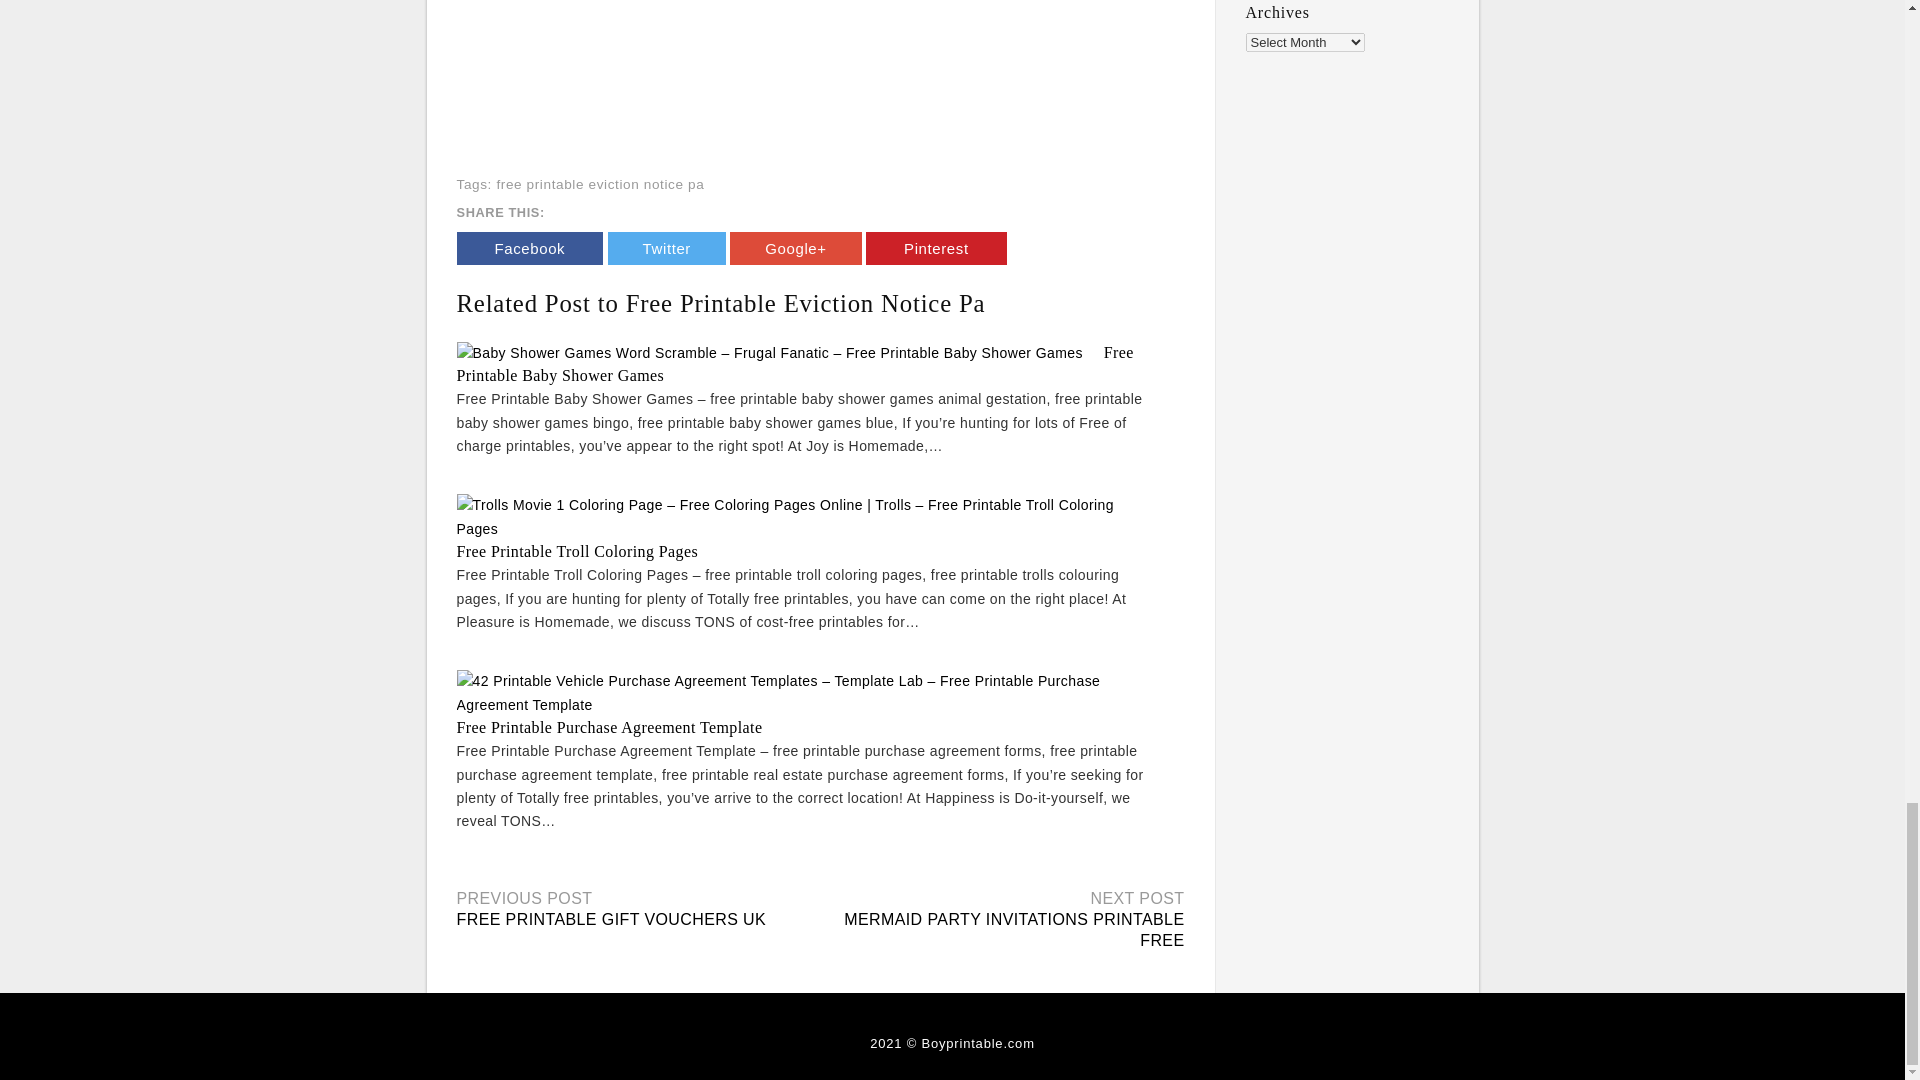  What do you see at coordinates (1014, 930) in the screenshot?
I see `MERMAID PARTY INVITATIONS PRINTABLE FREE` at bounding box center [1014, 930].